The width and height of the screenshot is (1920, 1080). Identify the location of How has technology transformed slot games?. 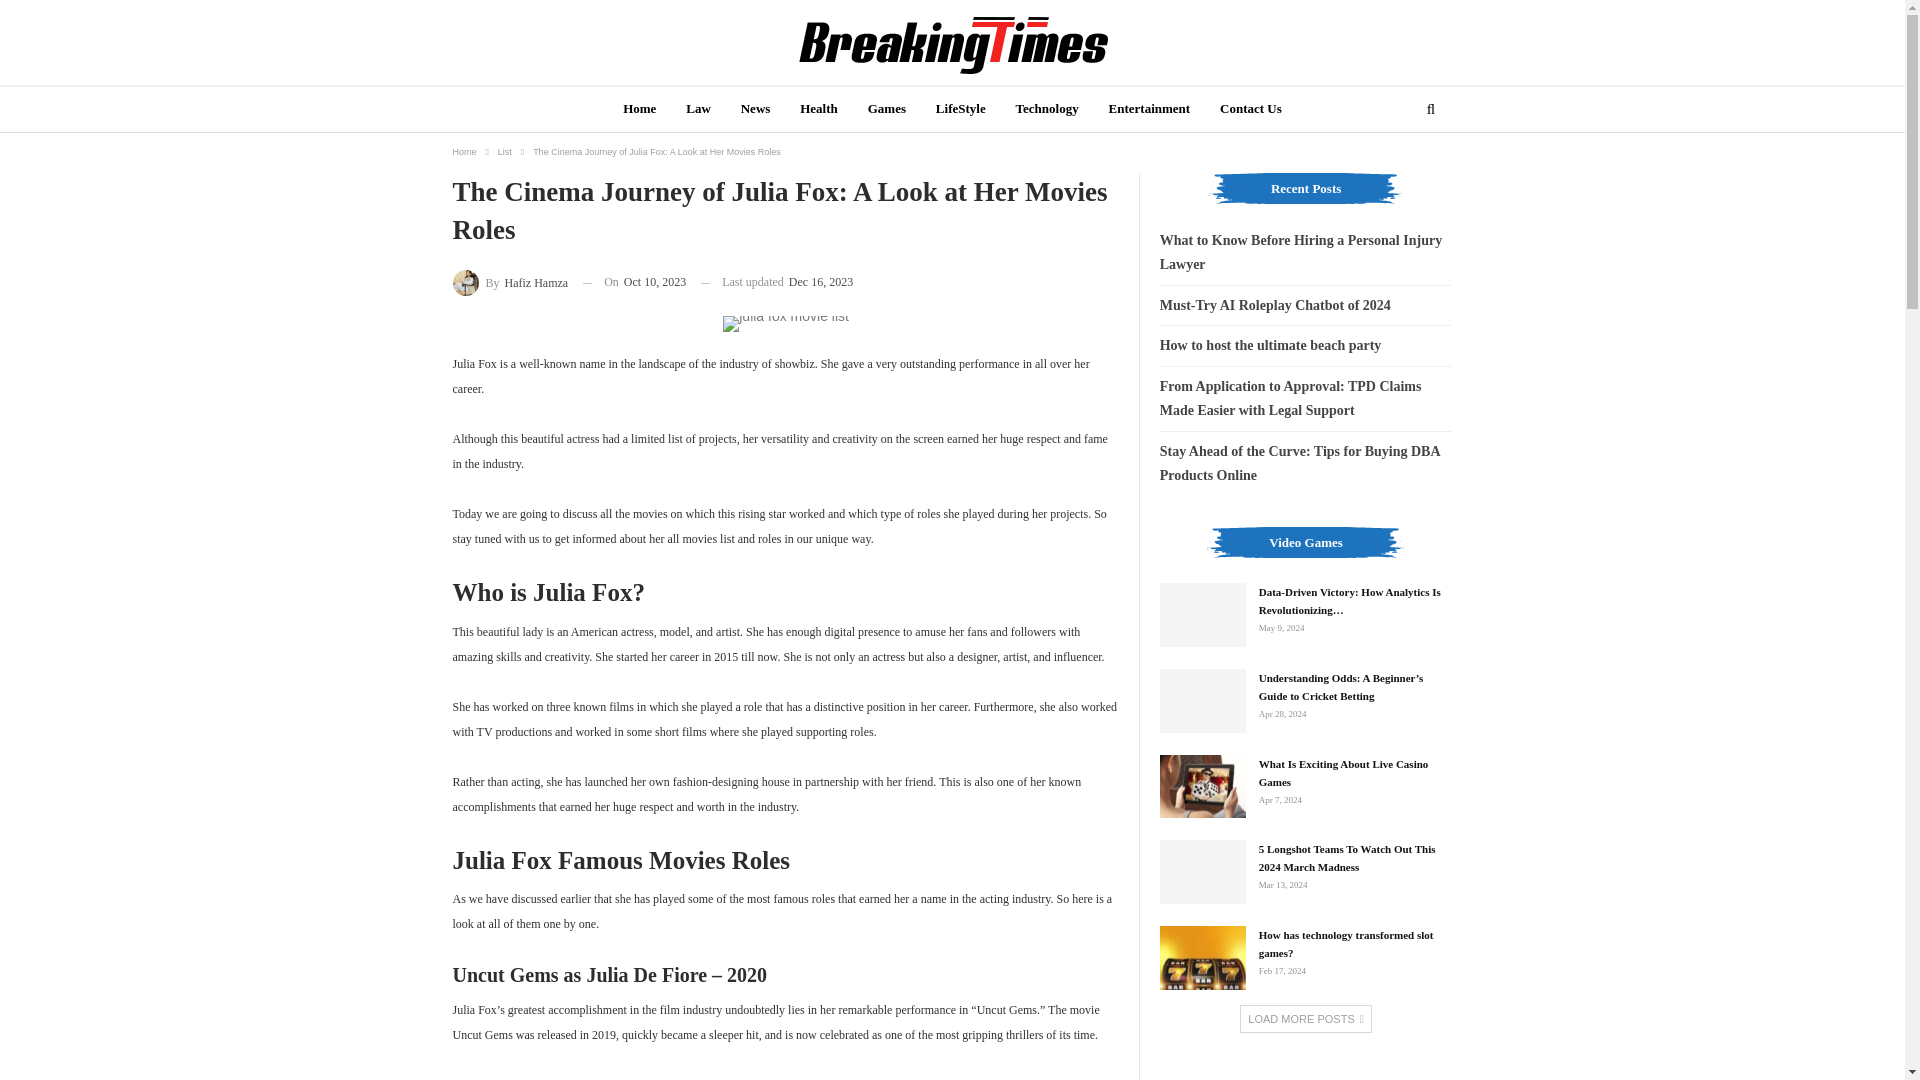
(1202, 958).